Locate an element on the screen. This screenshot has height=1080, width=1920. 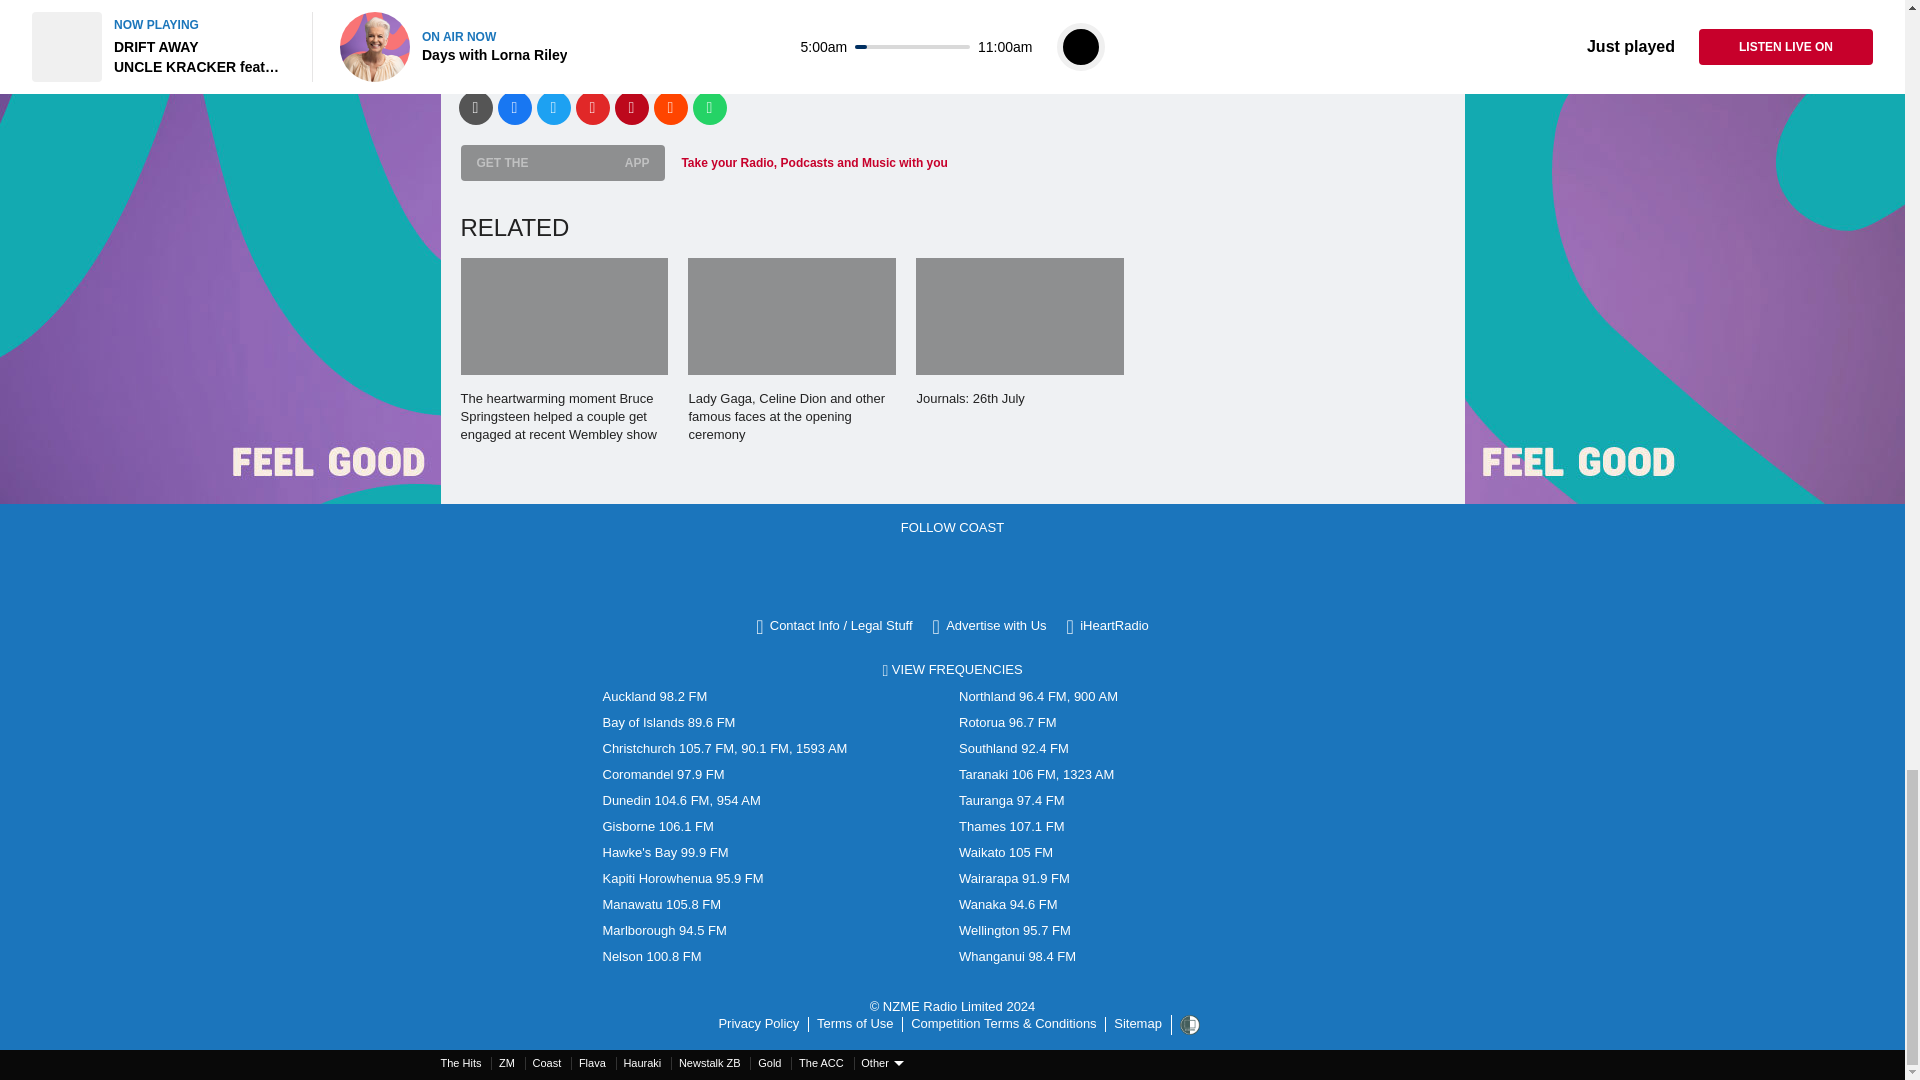
Share with email is located at coordinates (474, 108).